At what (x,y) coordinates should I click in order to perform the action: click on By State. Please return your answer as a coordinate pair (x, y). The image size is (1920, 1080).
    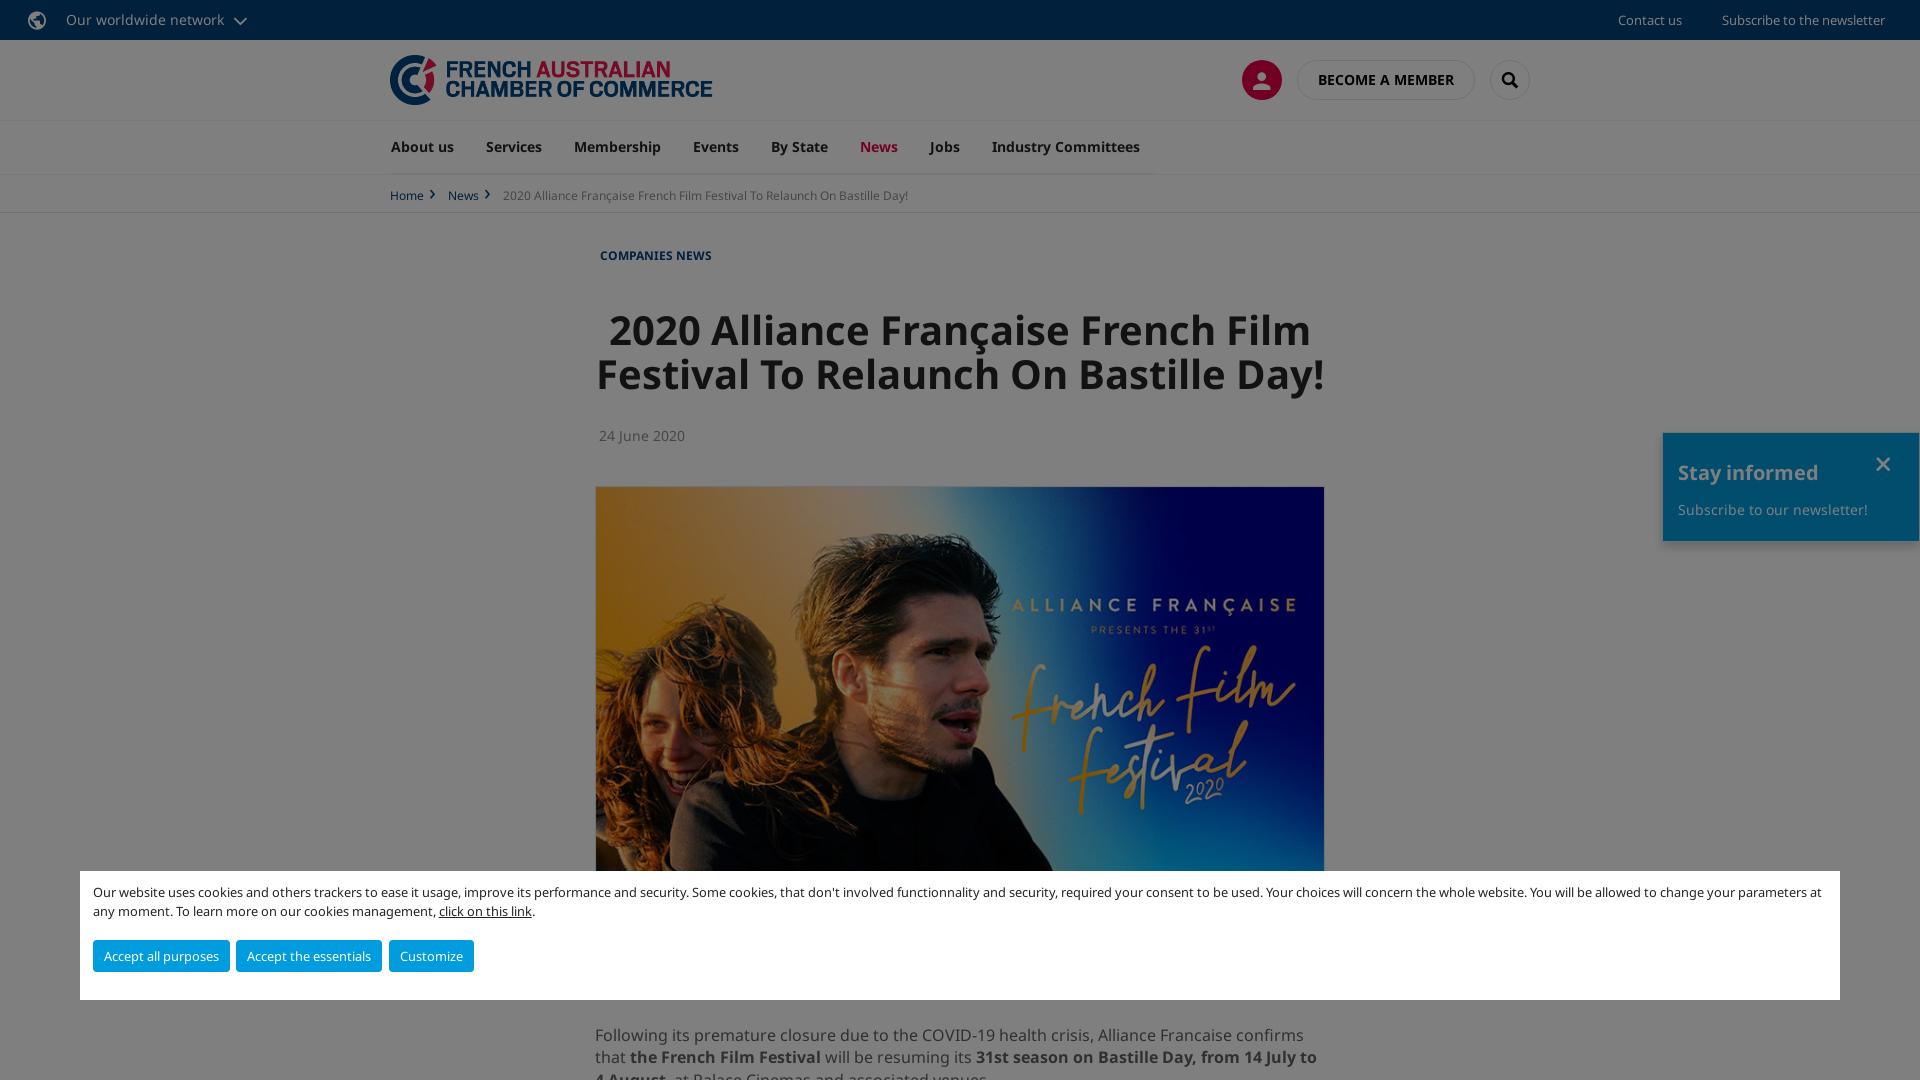
    Looking at the image, I should click on (800, 147).